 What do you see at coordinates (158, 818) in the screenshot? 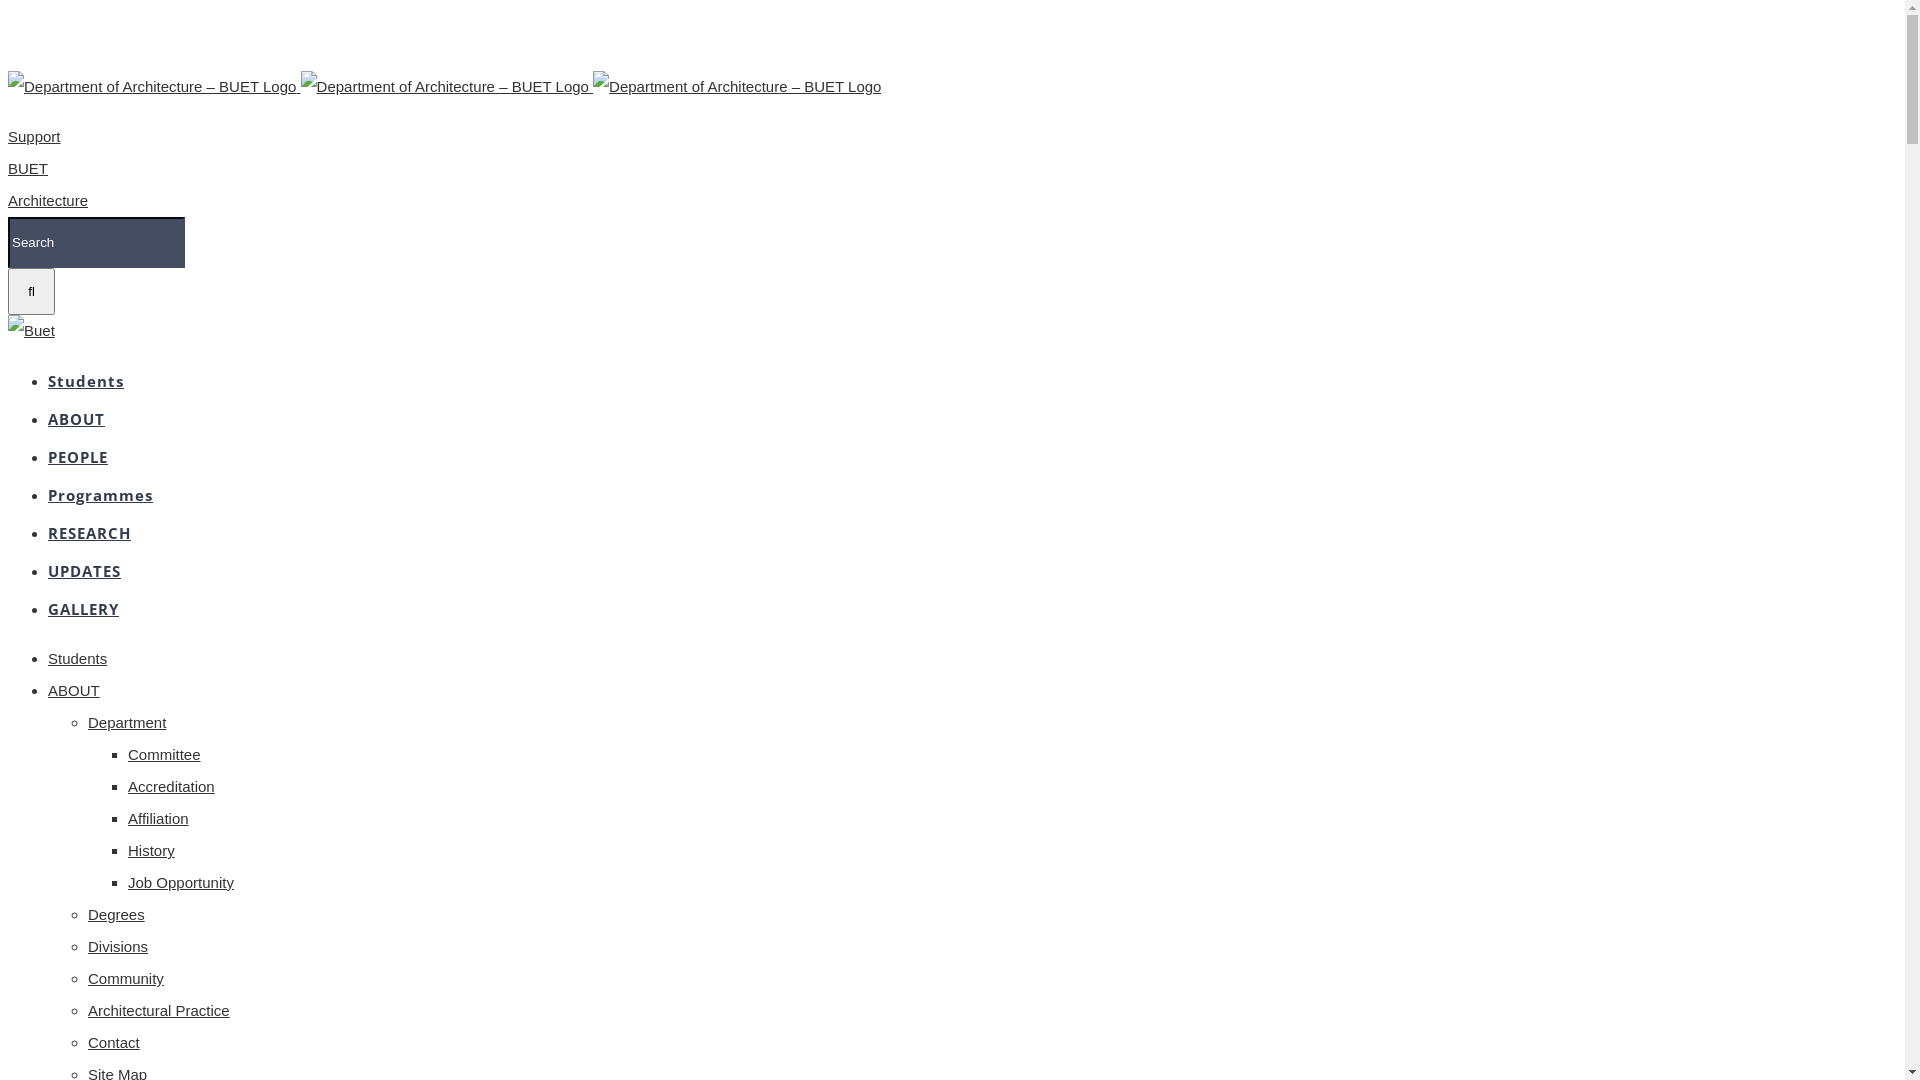
I see `Affiliation` at bounding box center [158, 818].